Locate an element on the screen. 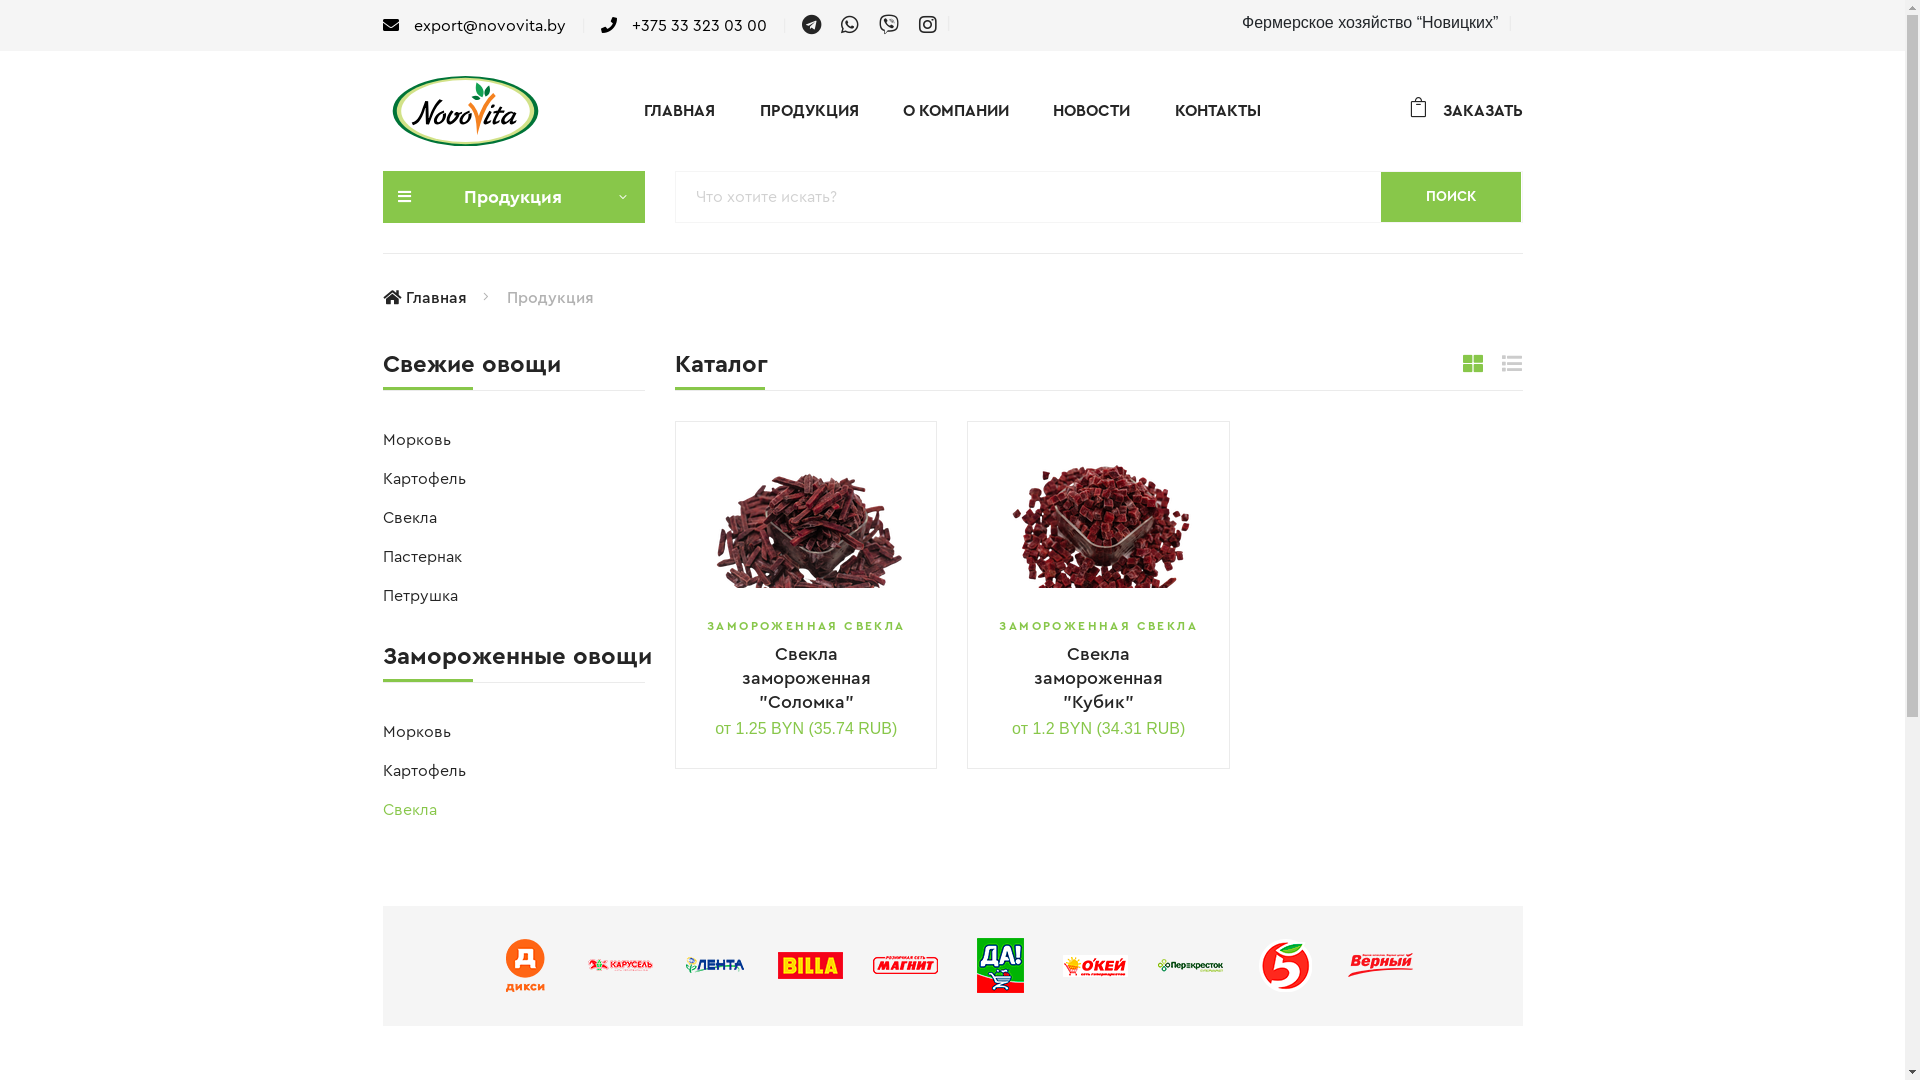 This screenshot has height=1080, width=1920. +375 33 323 03 00 is located at coordinates (683, 26).